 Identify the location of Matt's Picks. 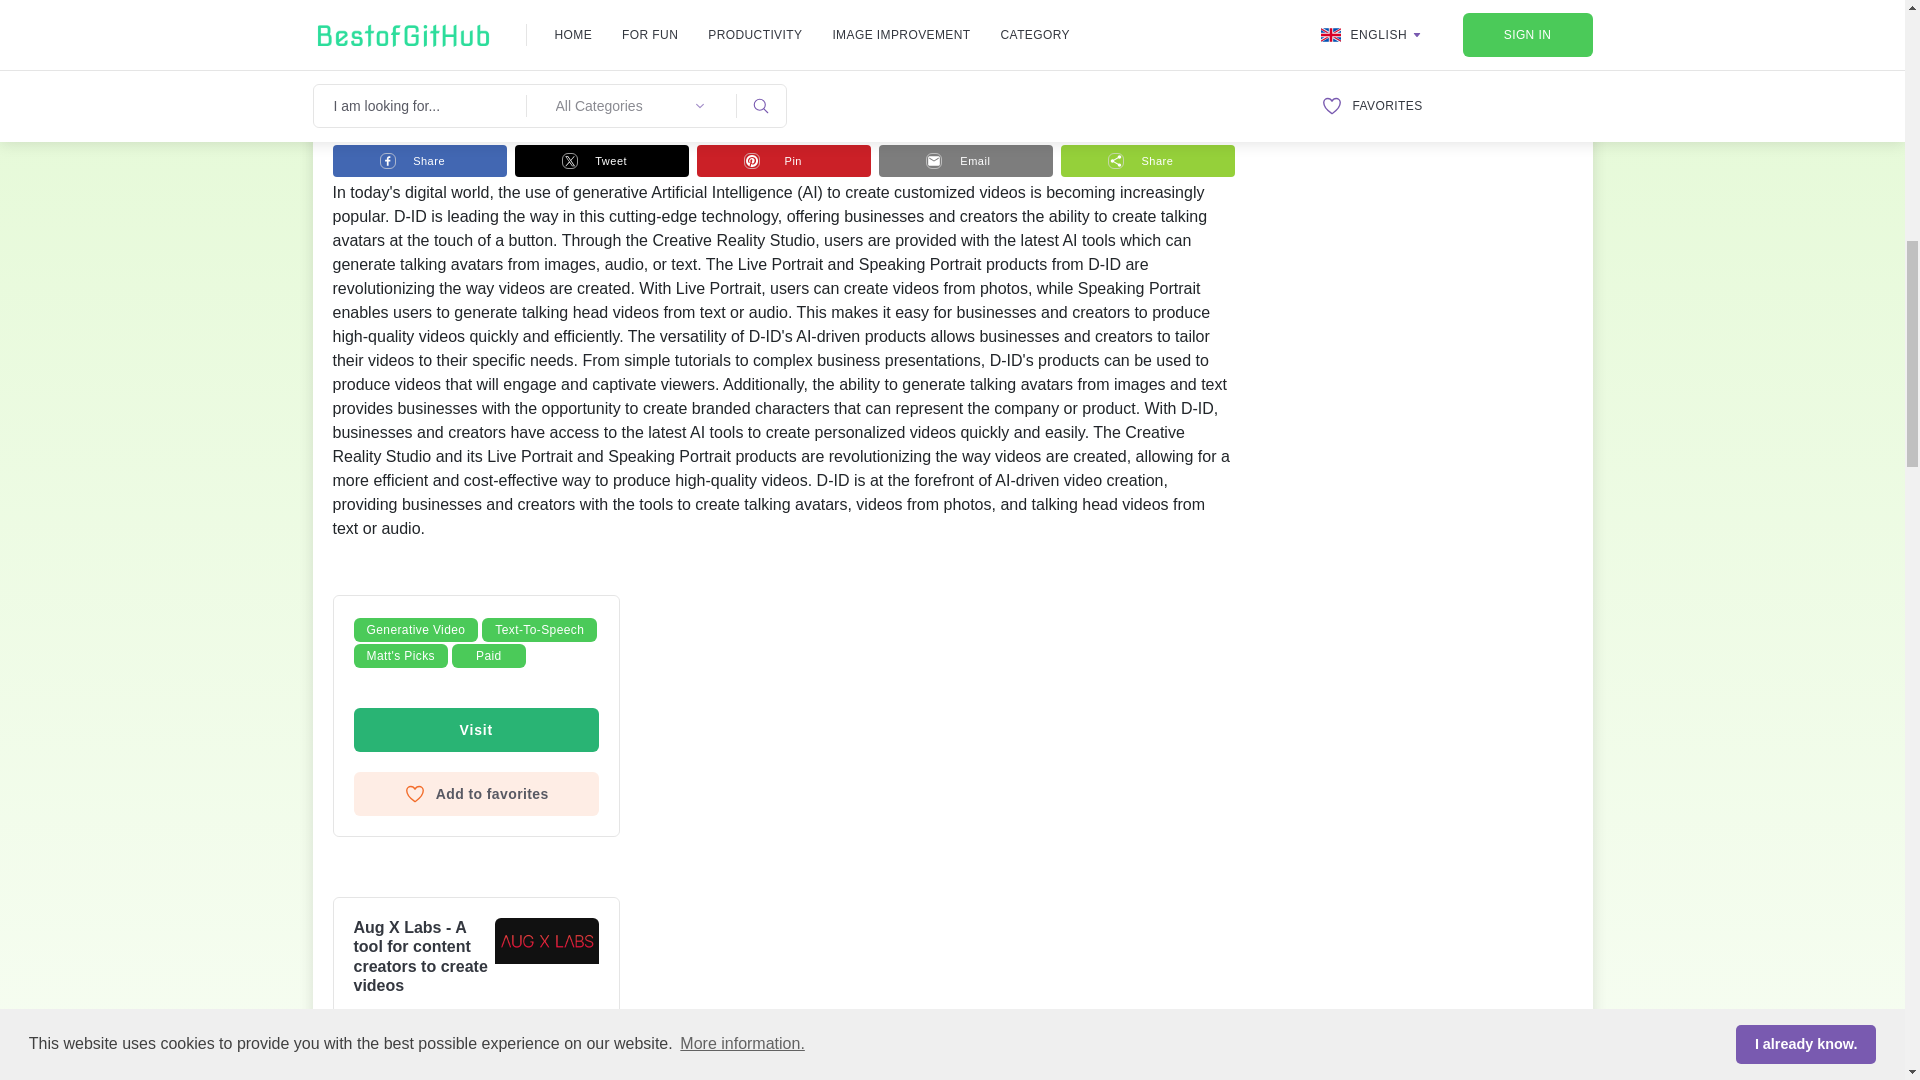
(400, 656).